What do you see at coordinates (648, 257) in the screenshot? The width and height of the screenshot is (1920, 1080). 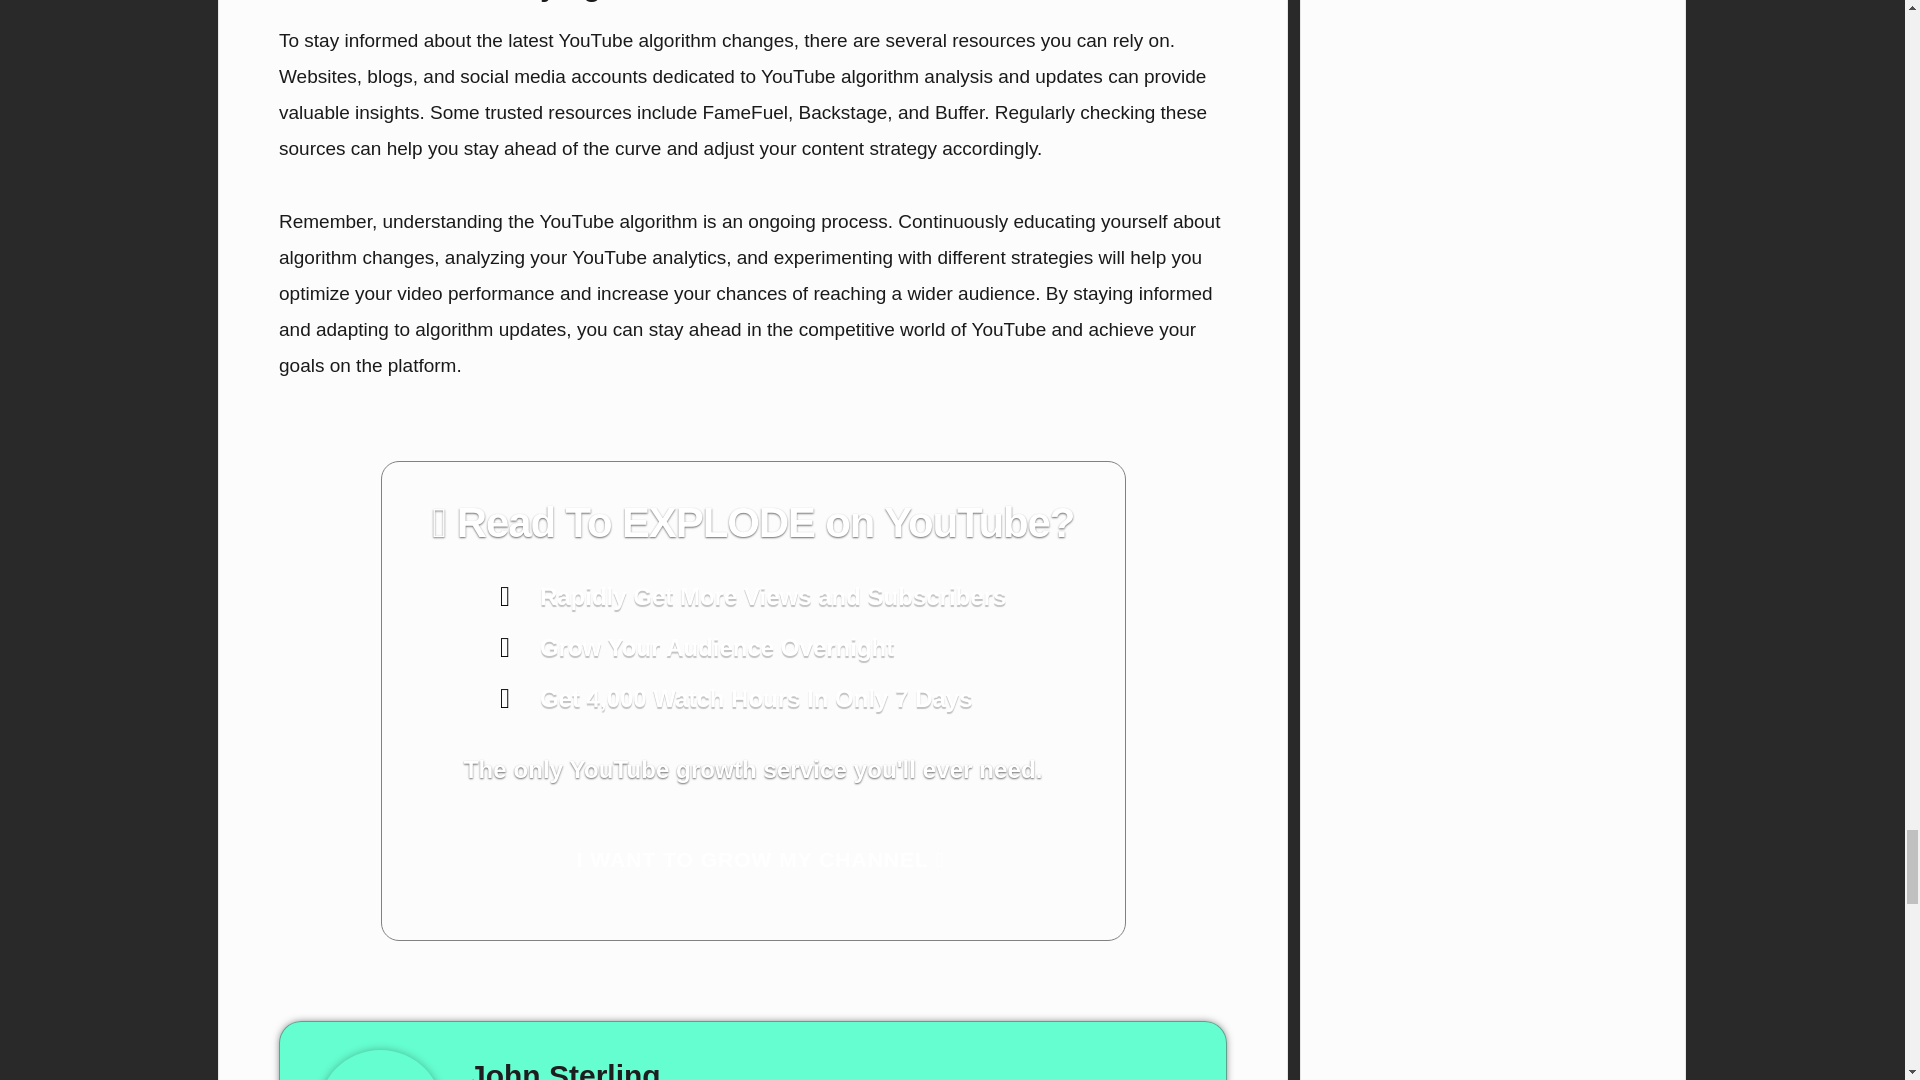 I see `YouTube analytics` at bounding box center [648, 257].